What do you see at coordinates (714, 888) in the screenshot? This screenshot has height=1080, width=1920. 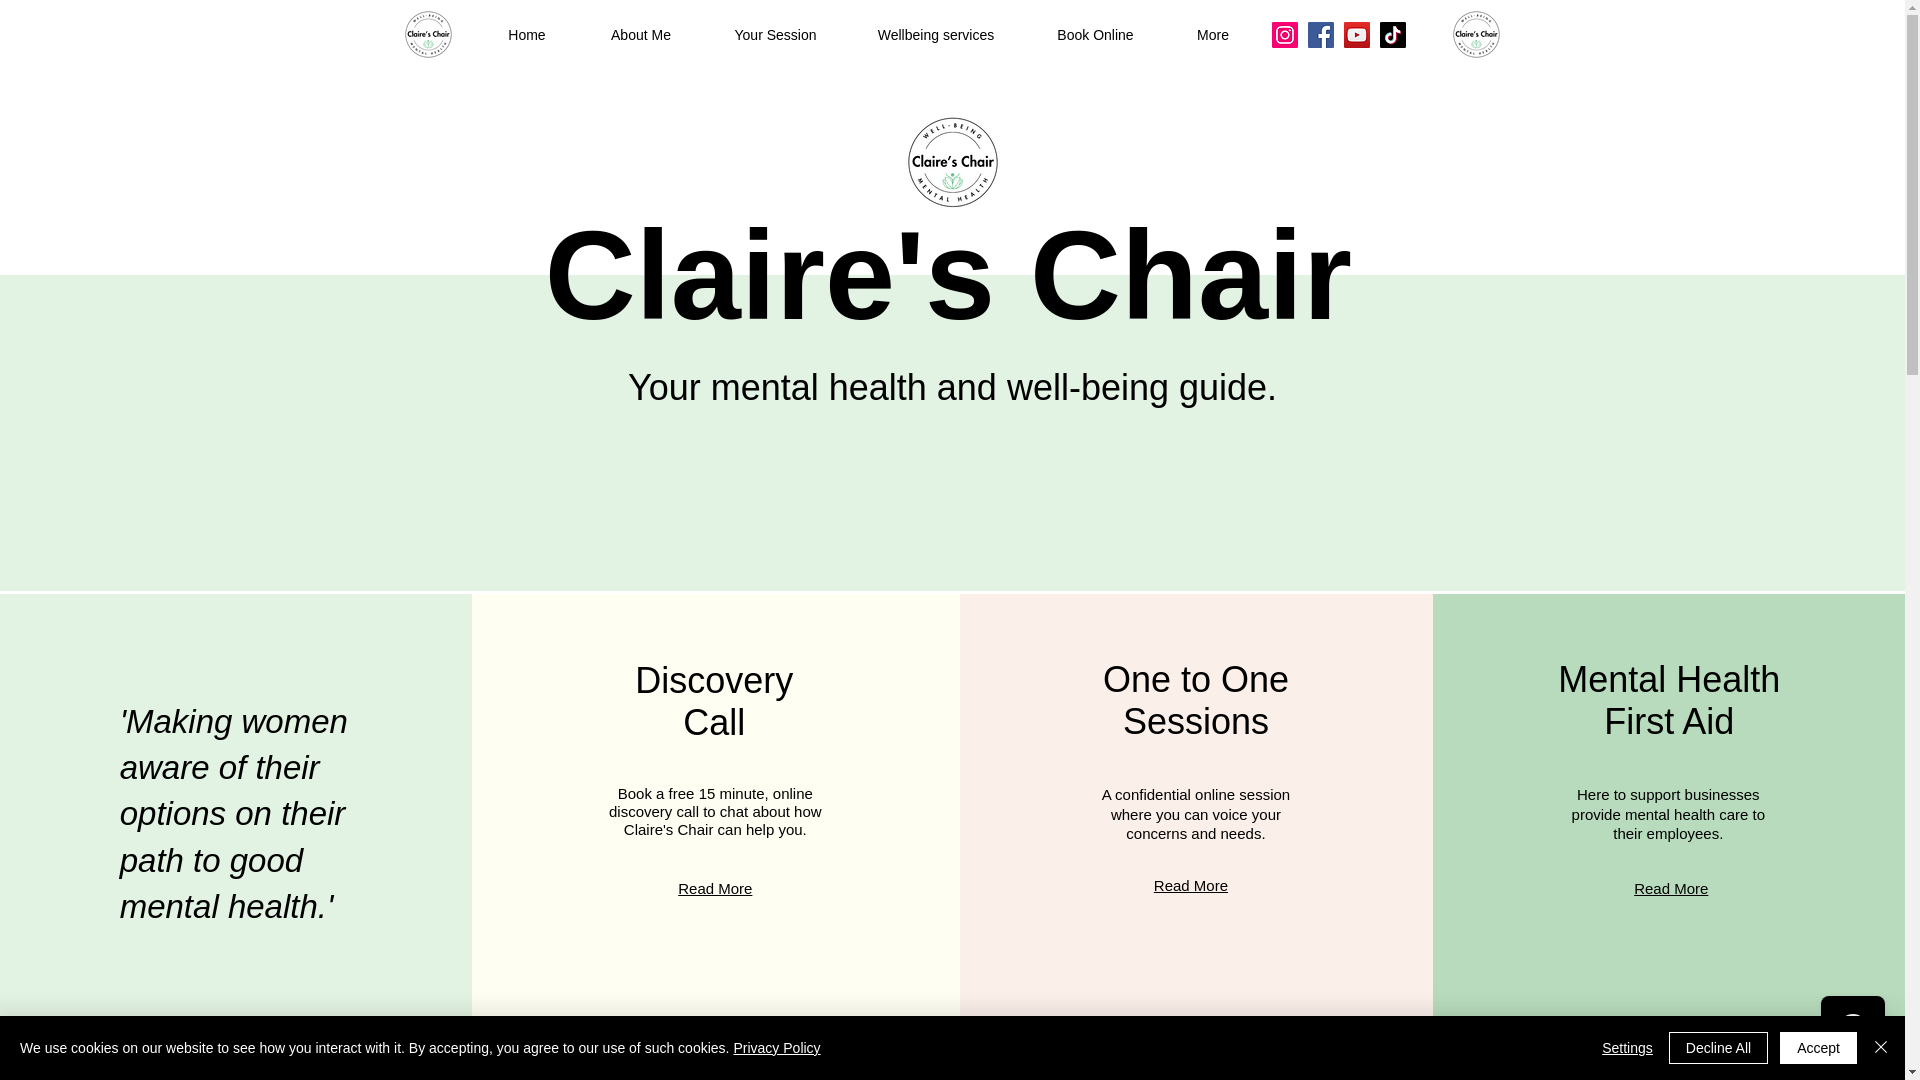 I see `Read More` at bounding box center [714, 888].